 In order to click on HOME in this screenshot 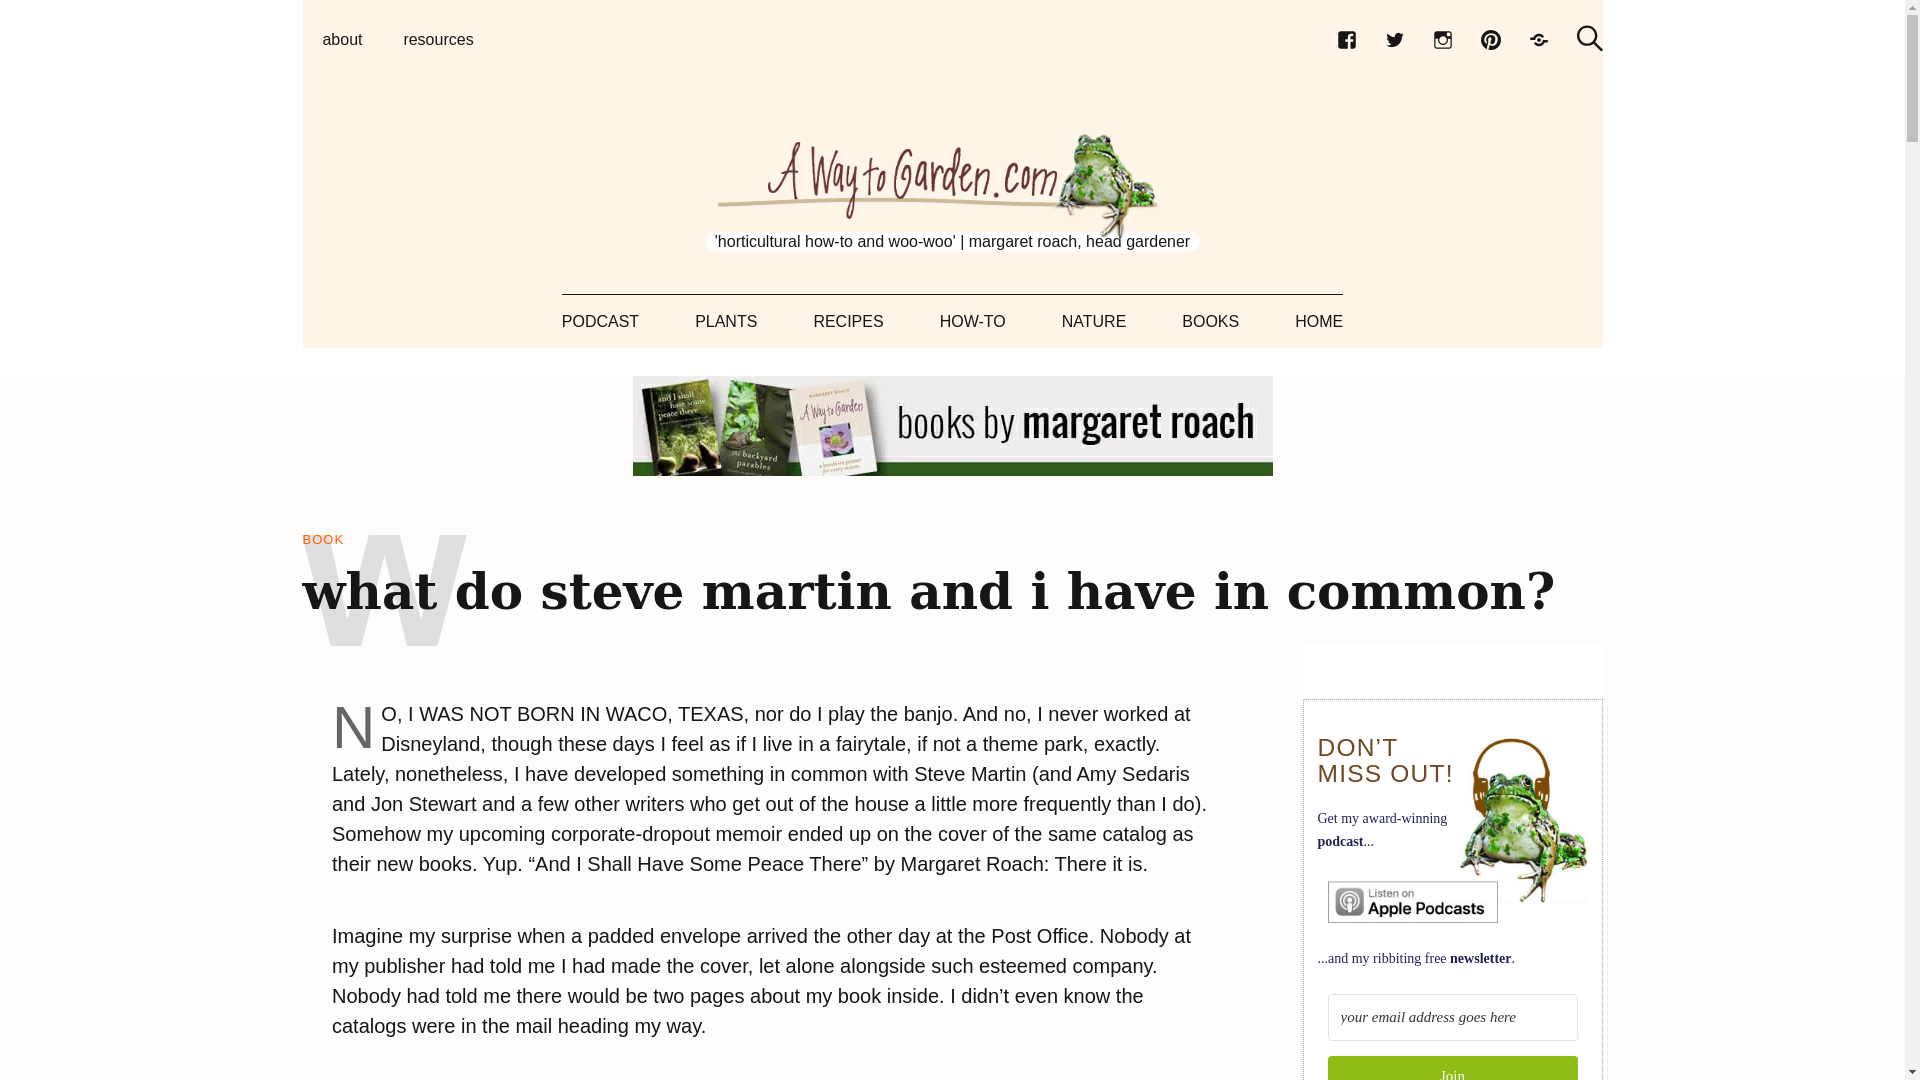, I will do `click(1318, 320)`.